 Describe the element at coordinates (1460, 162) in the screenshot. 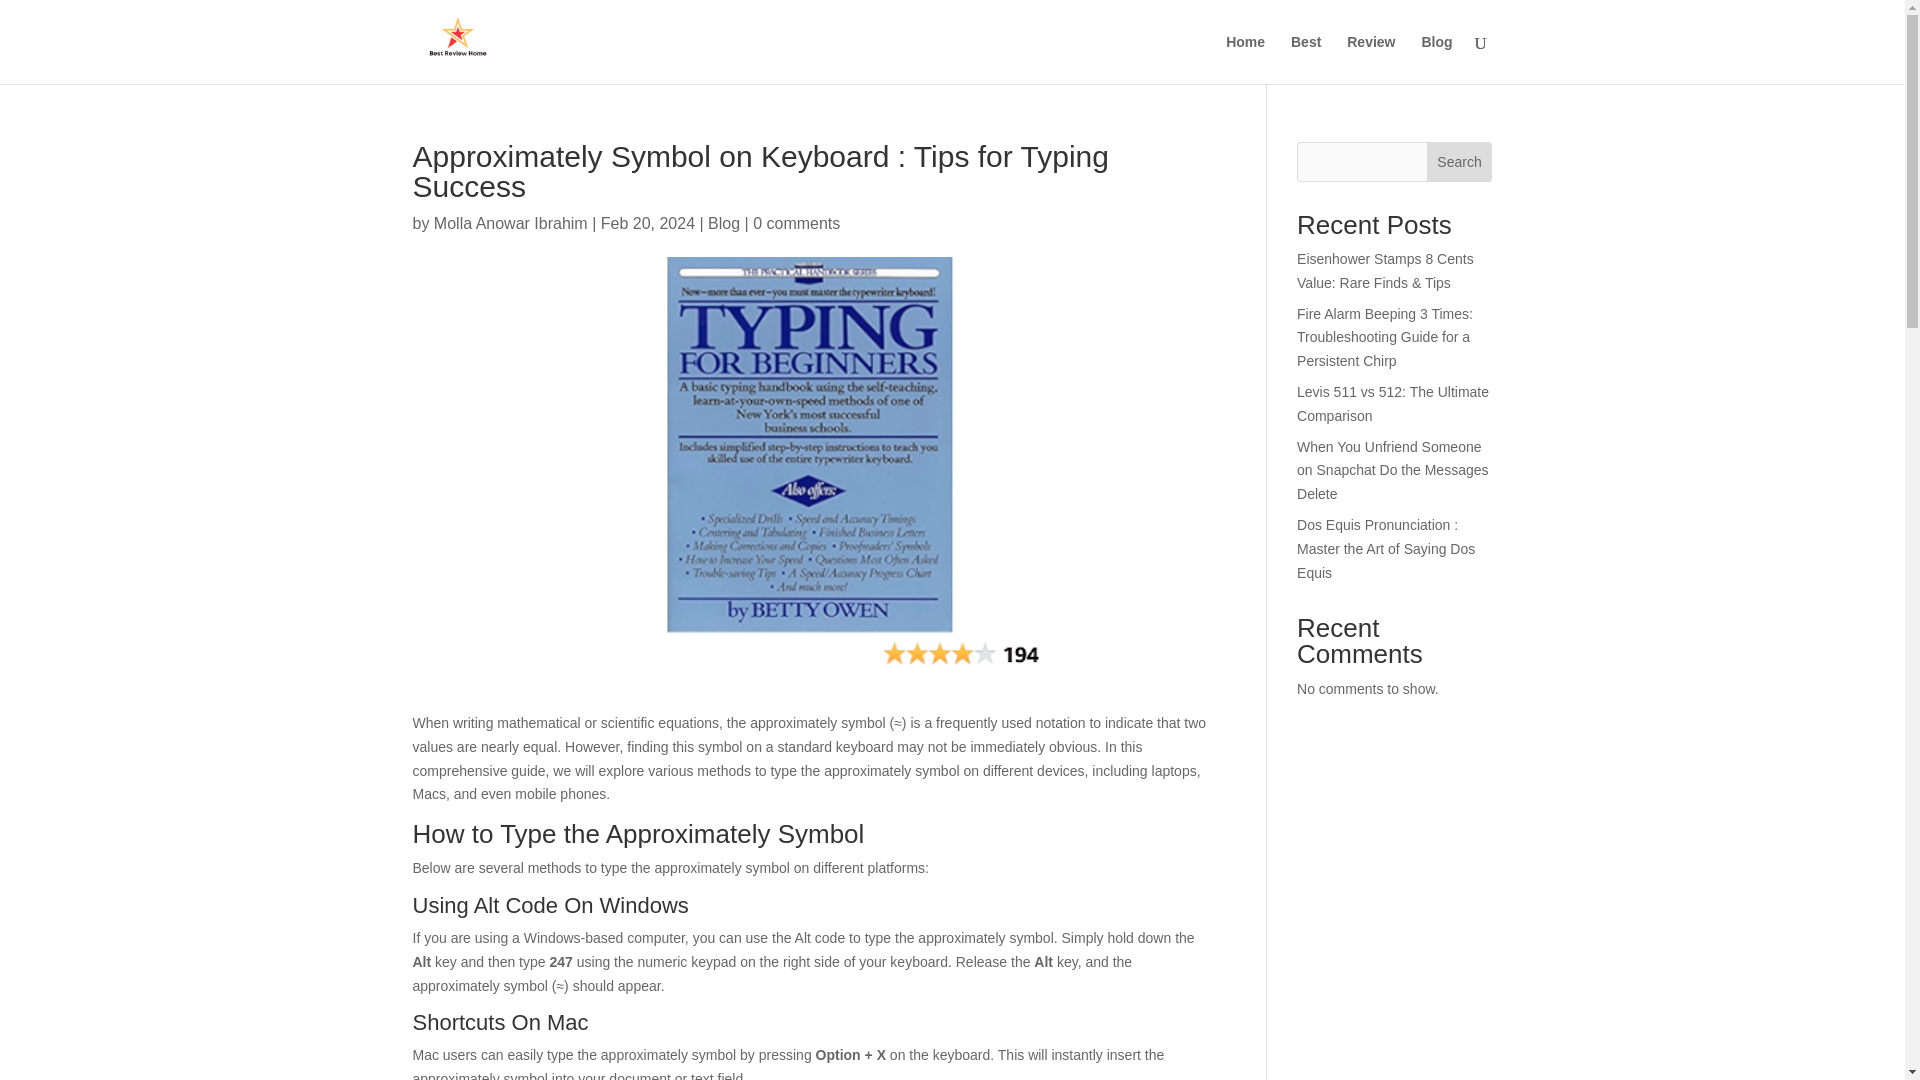

I see `Search` at that location.